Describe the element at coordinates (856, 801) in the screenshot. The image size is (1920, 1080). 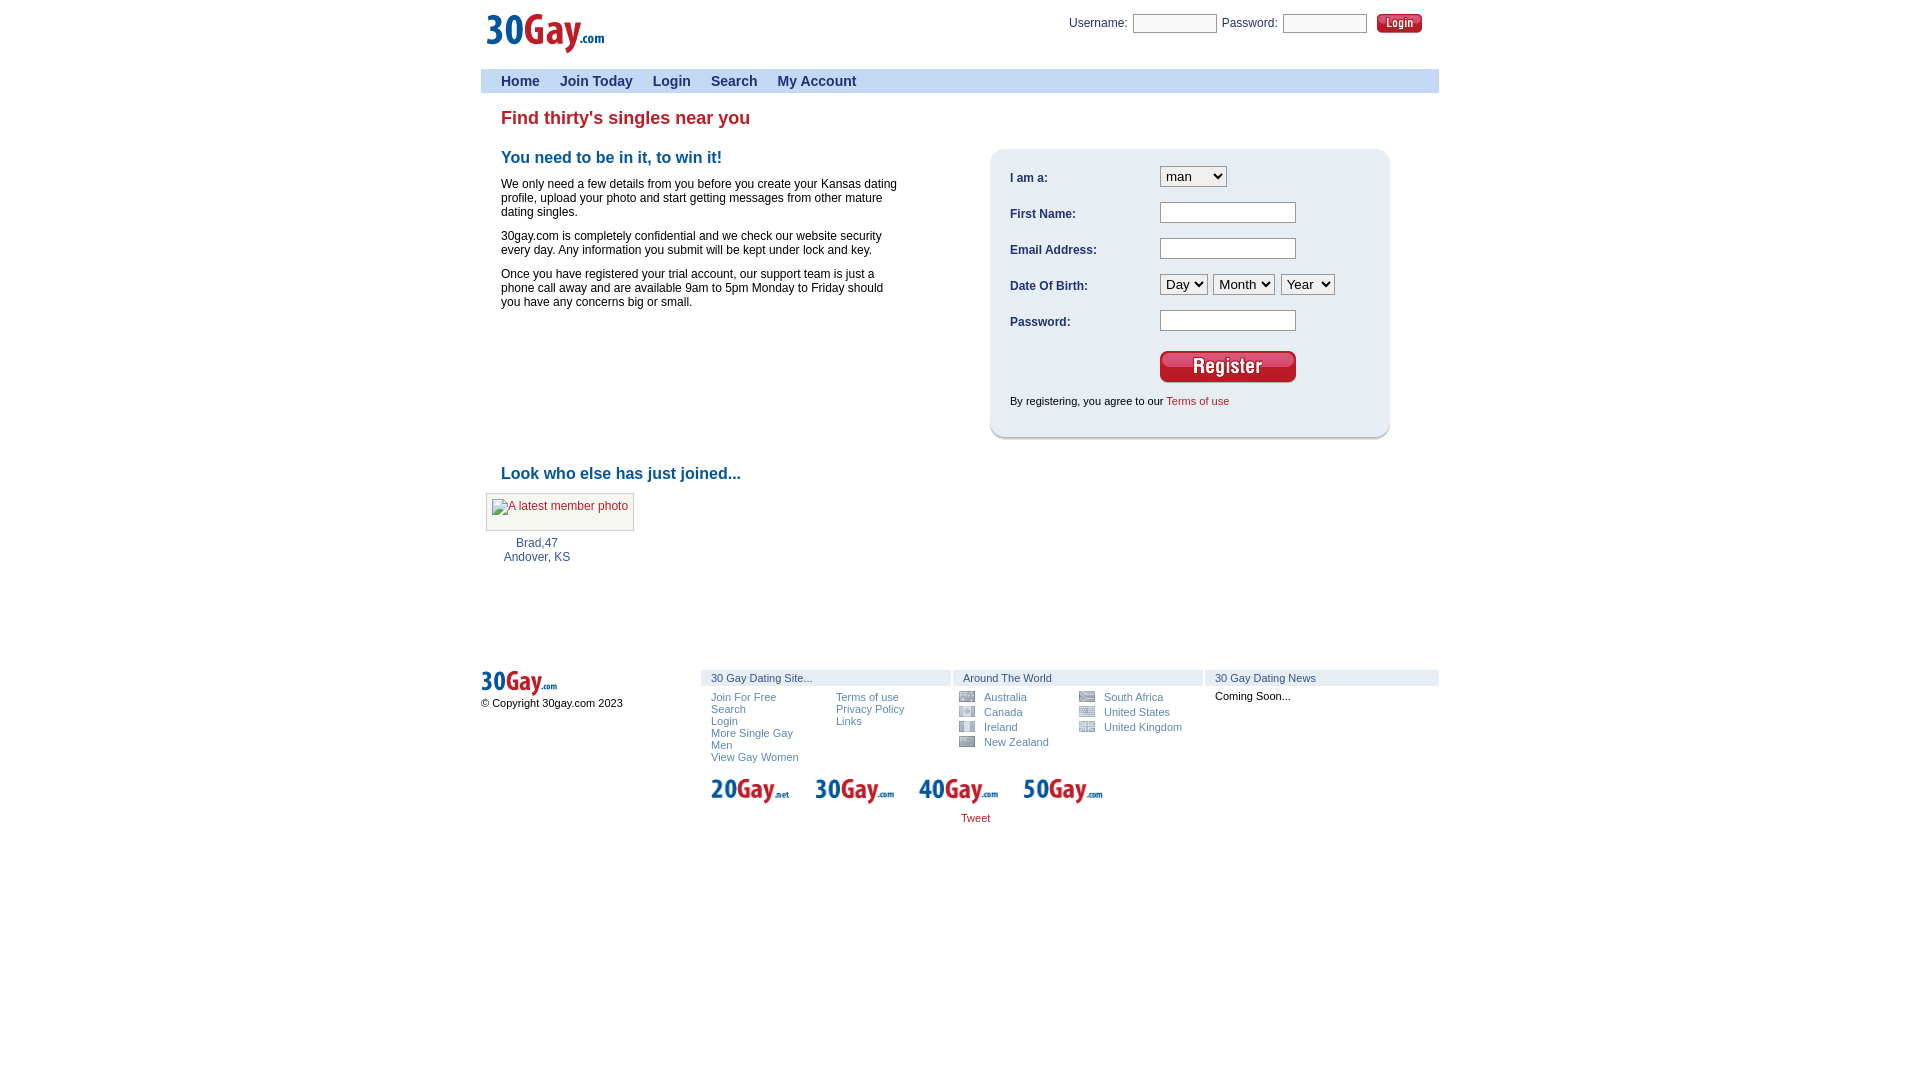
I see `30 Gay Dating - 30gay.com` at that location.